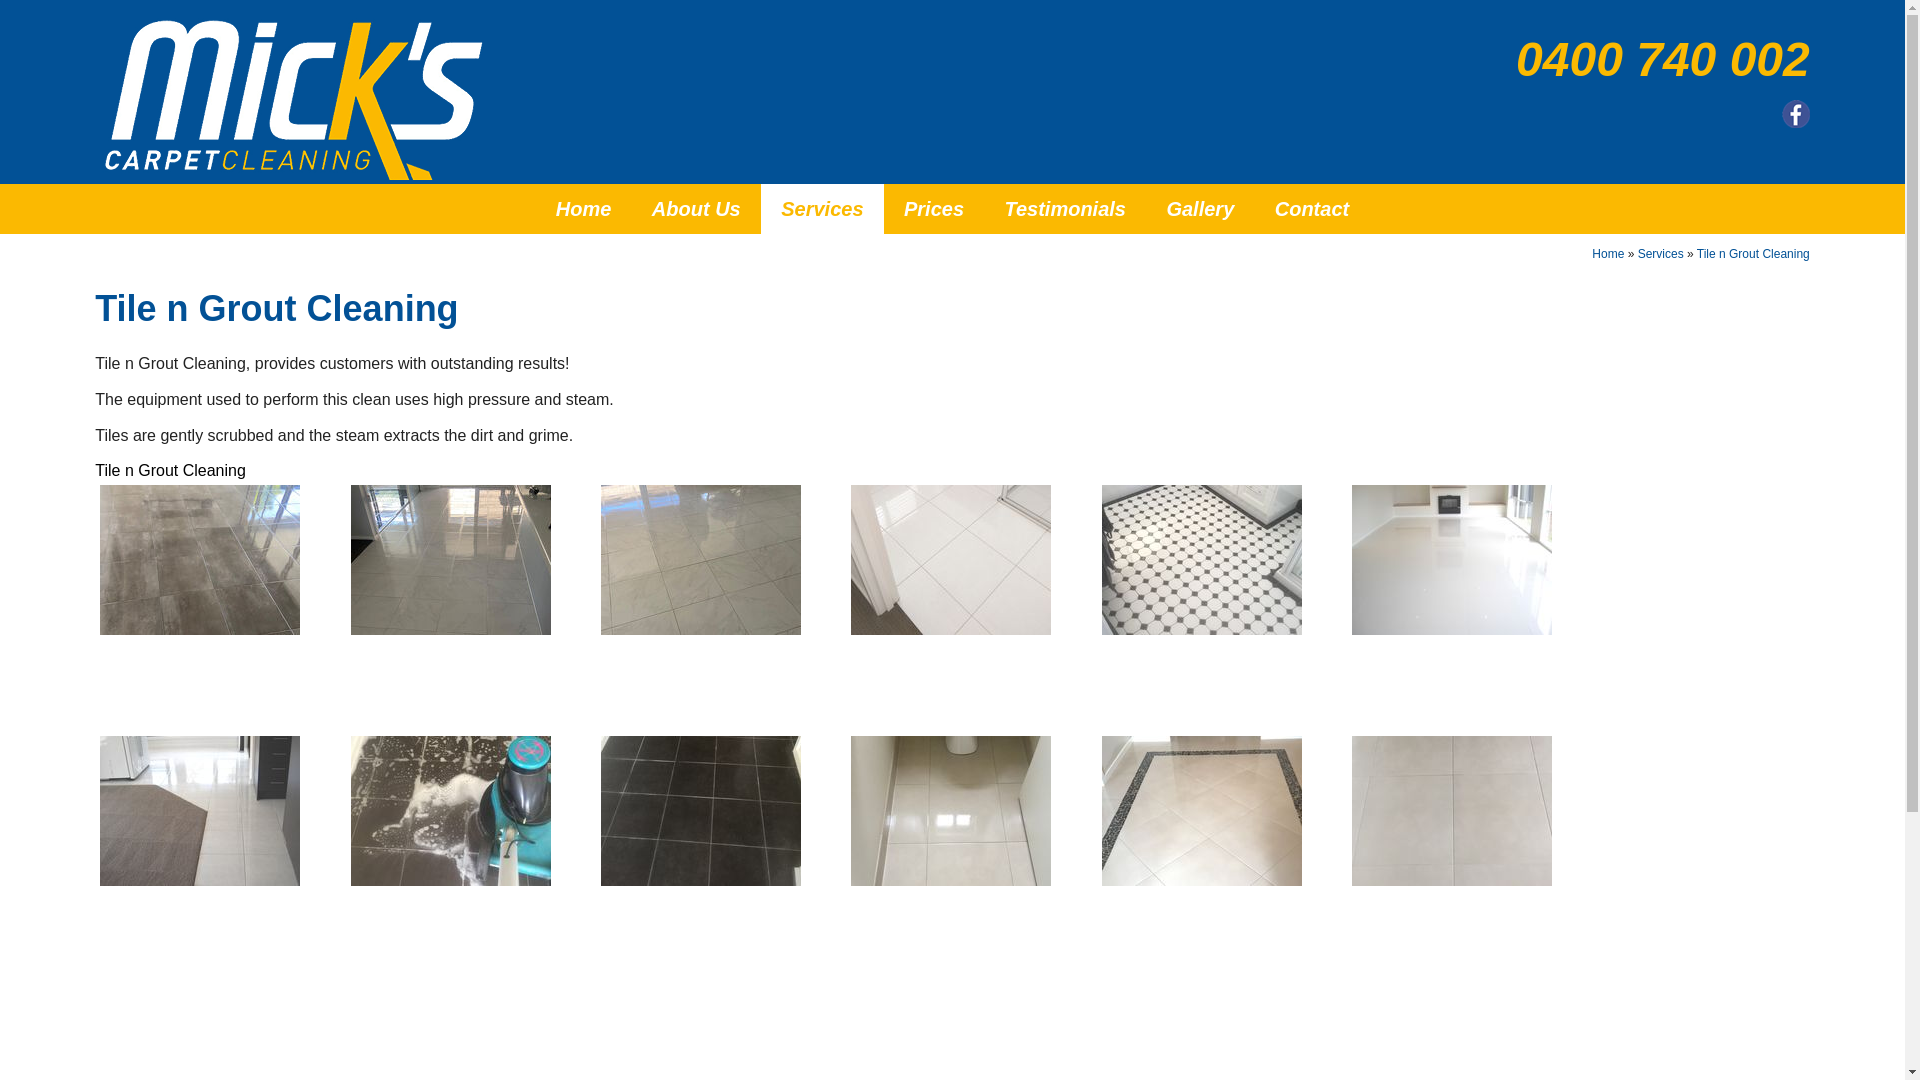  What do you see at coordinates (584, 209) in the screenshot?
I see `Home` at bounding box center [584, 209].